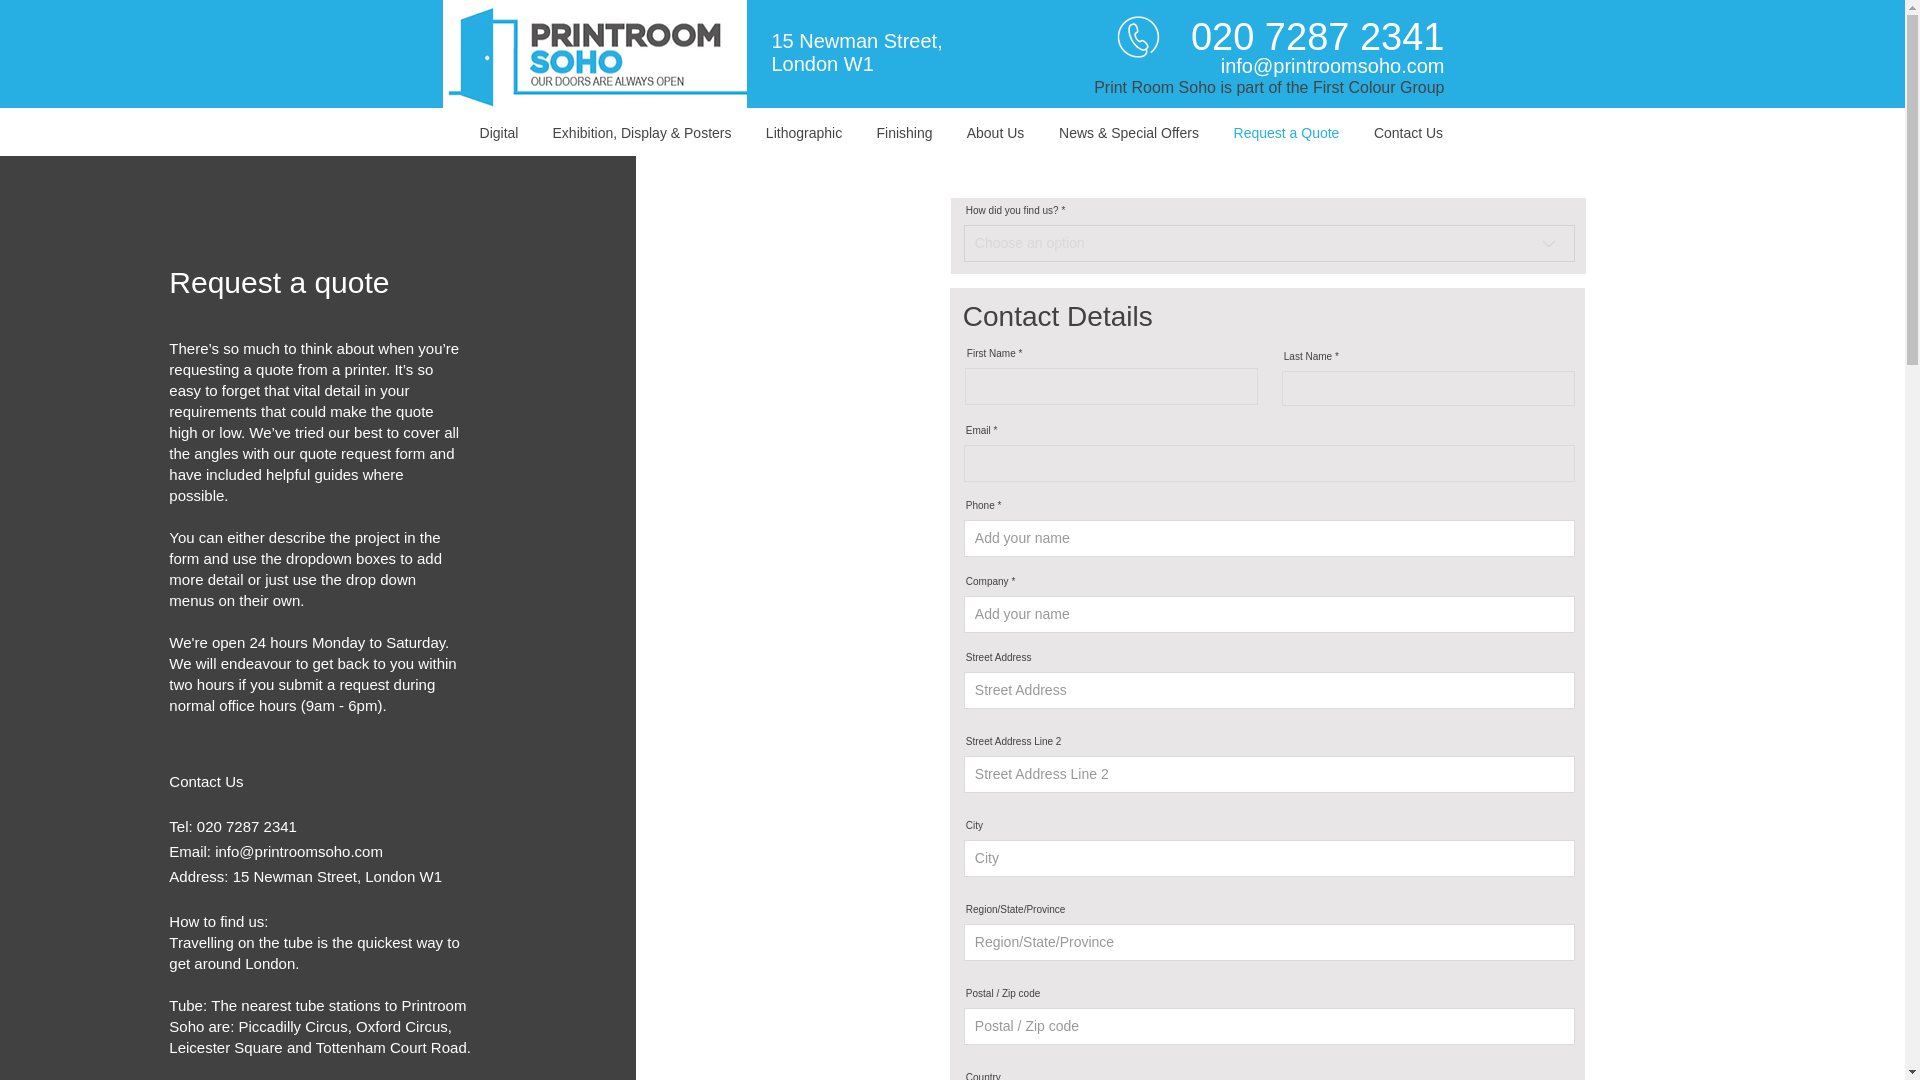 The height and width of the screenshot is (1080, 1920). I want to click on Contact Us, so click(1407, 133).